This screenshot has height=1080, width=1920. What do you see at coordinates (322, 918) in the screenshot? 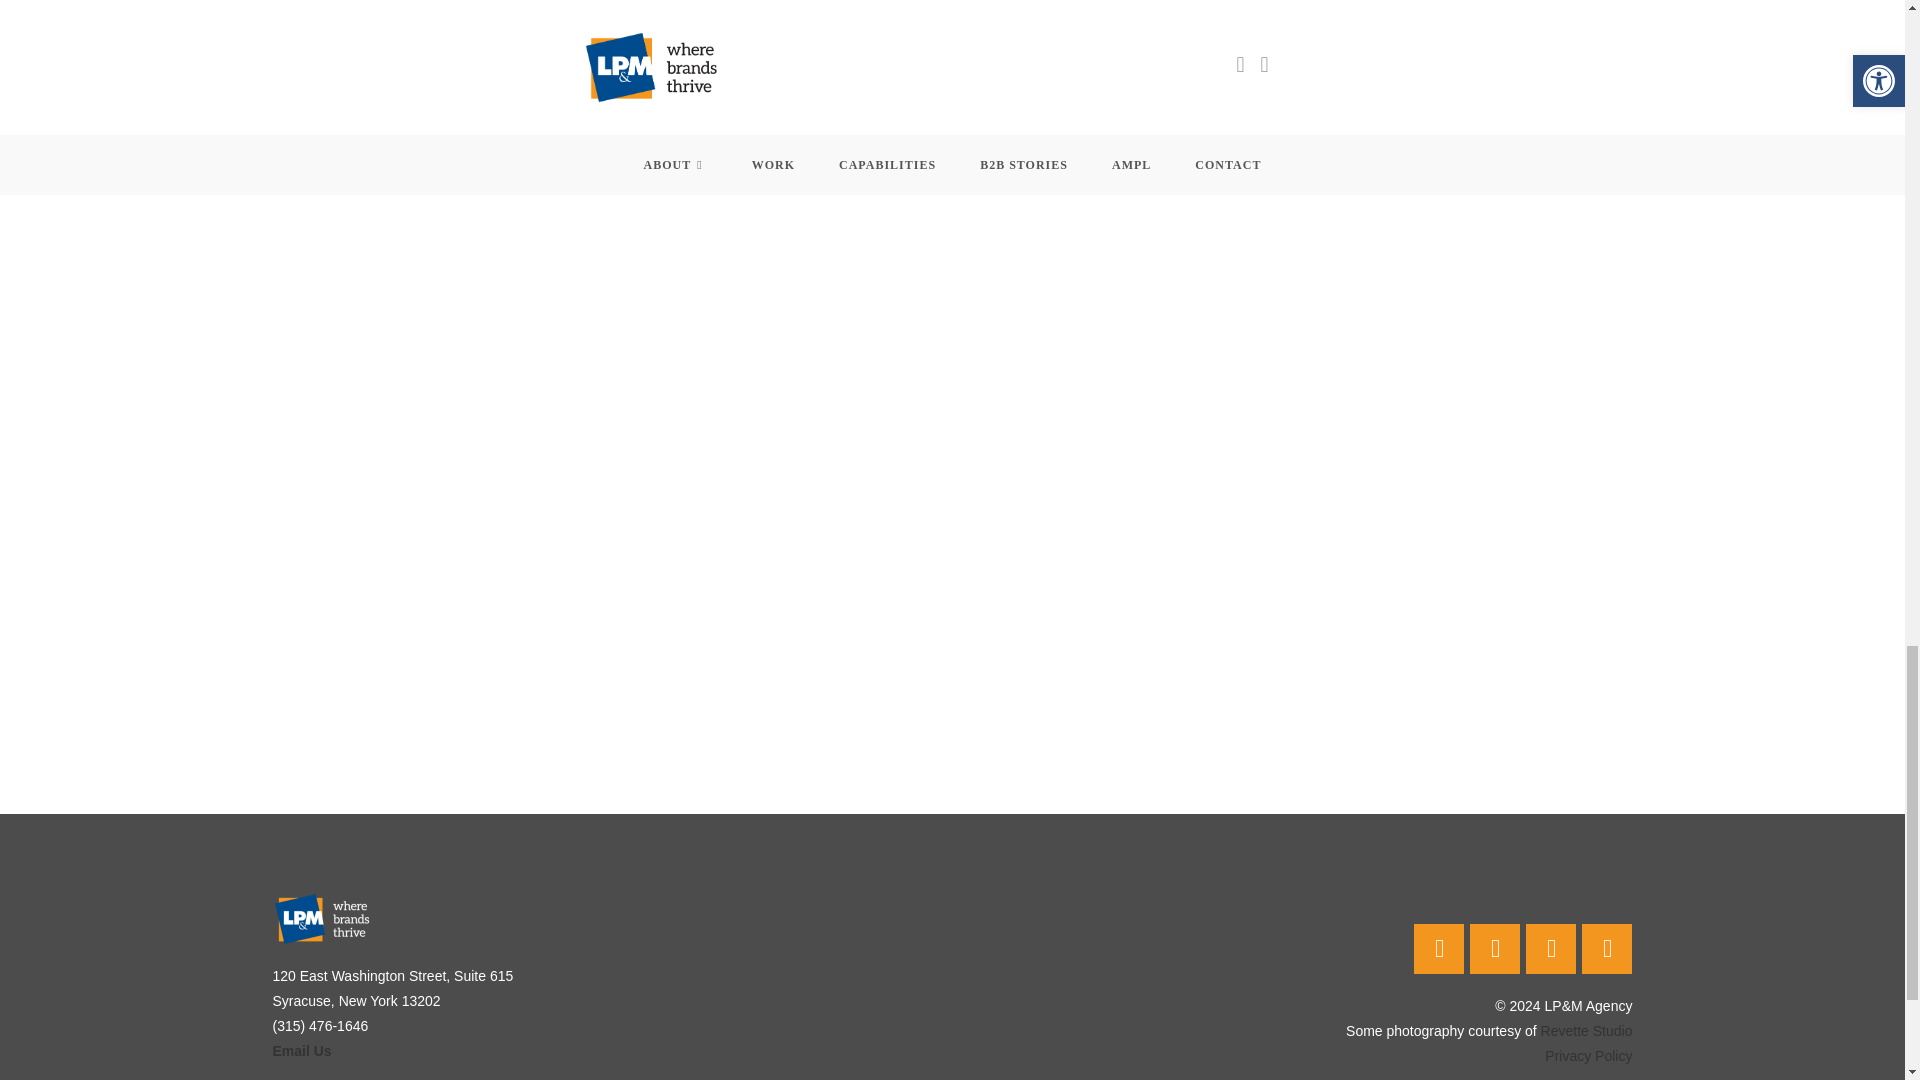
I see `LPM Logo New 02 Tagline Footer-01` at bounding box center [322, 918].